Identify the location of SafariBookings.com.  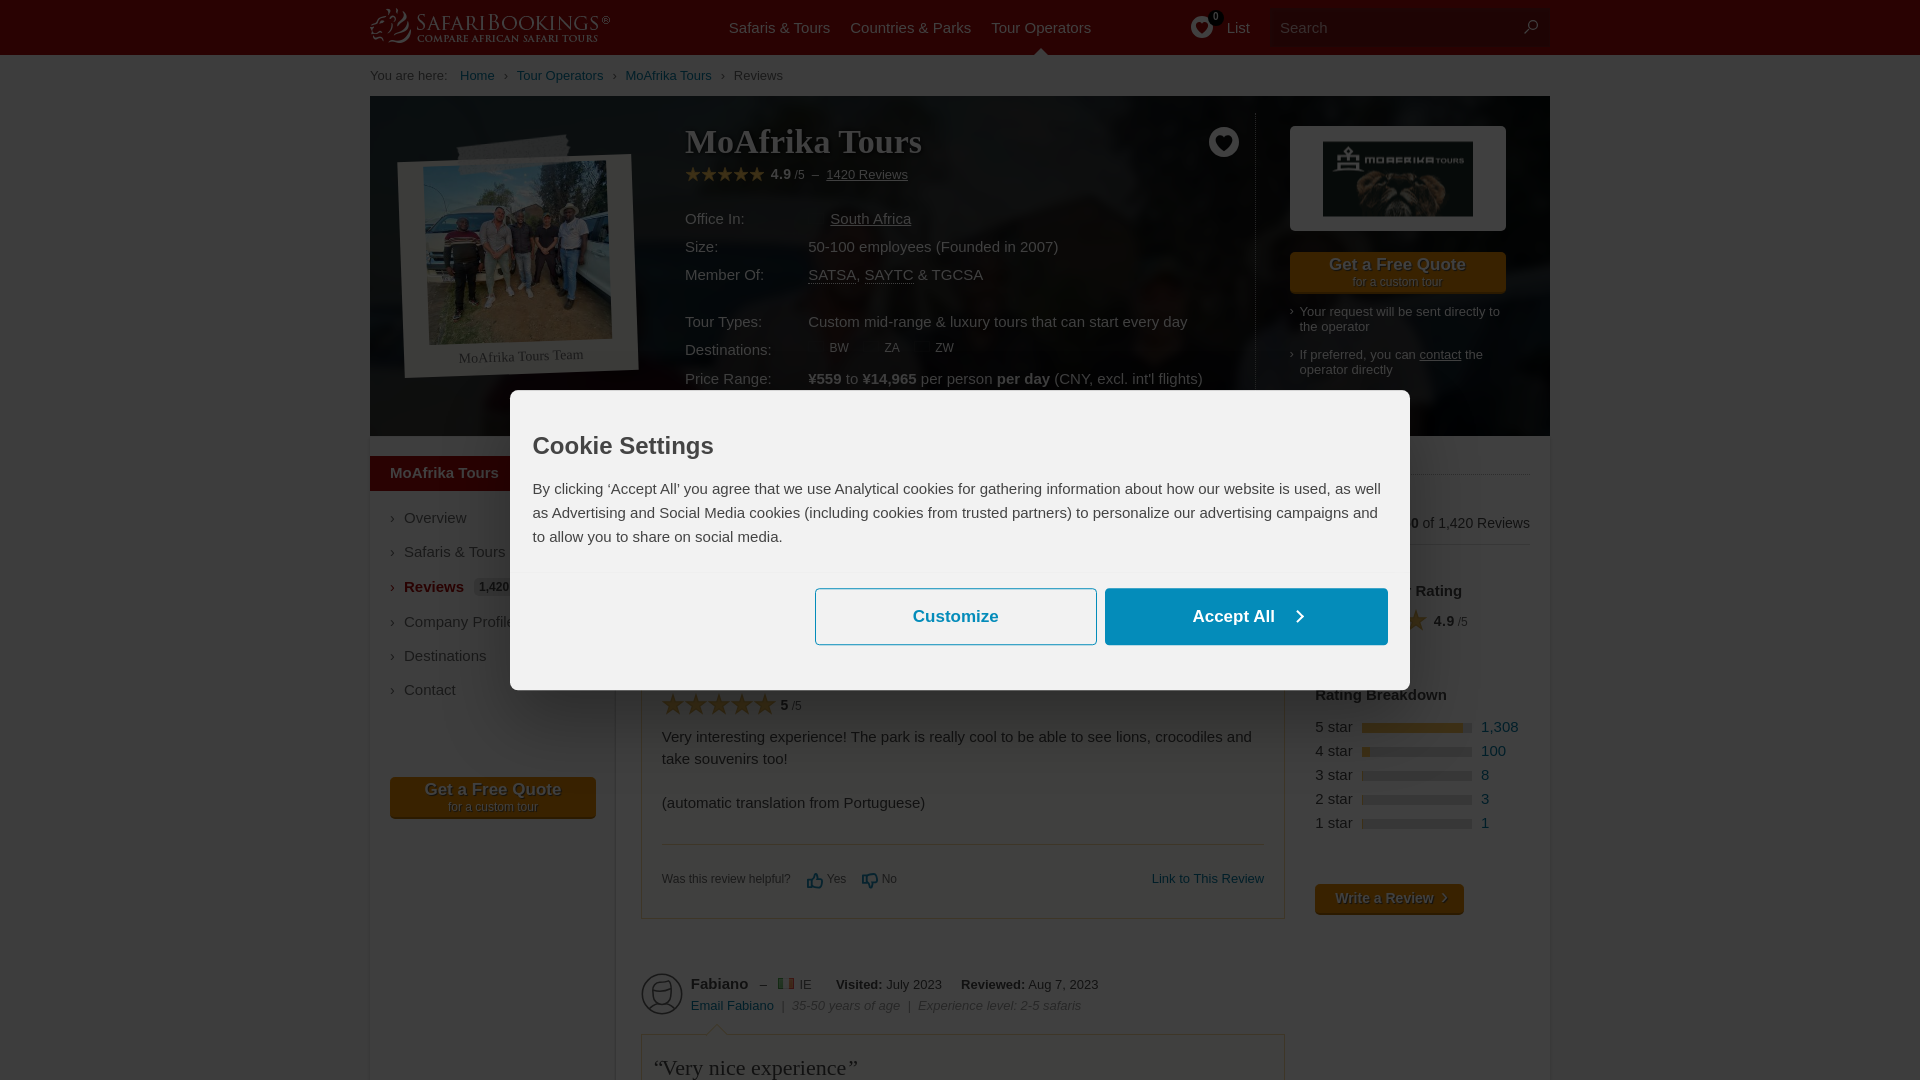
(478, 75).